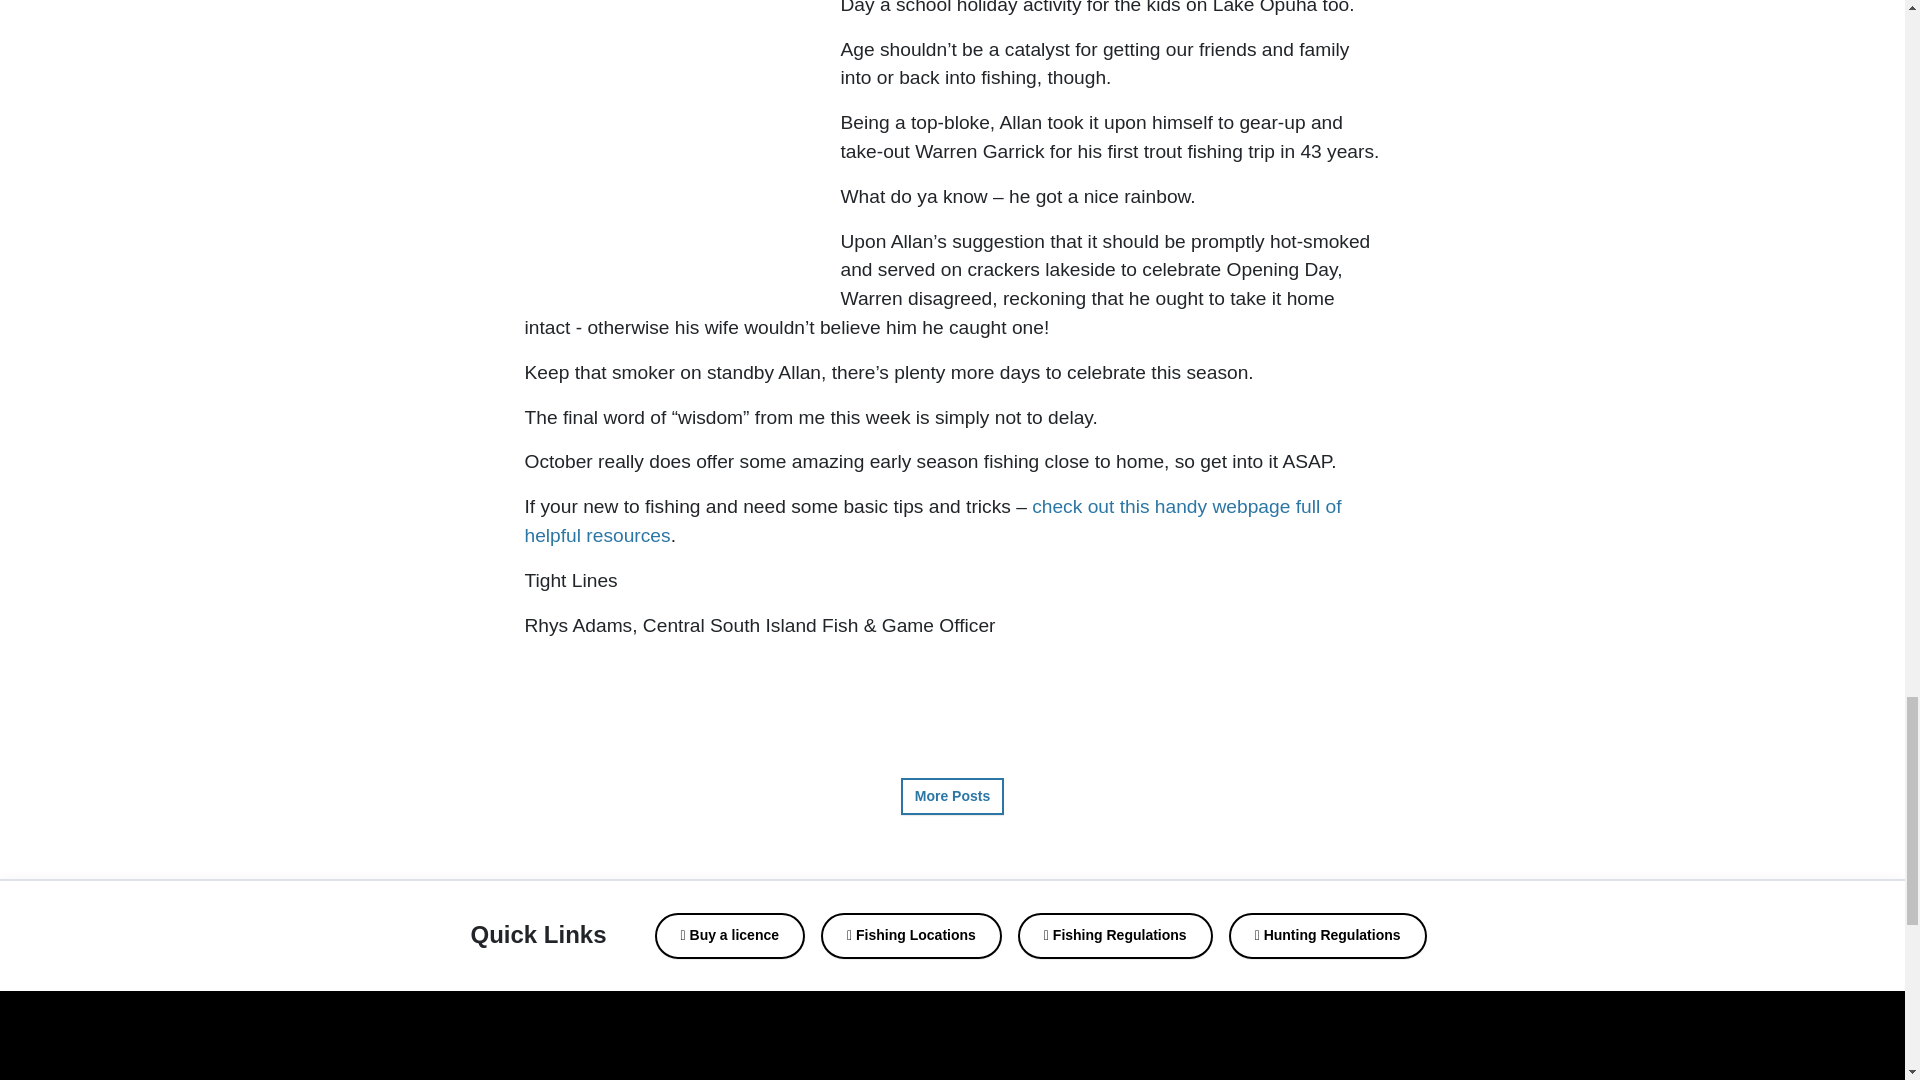 Image resolution: width=1920 pixels, height=1080 pixels. What do you see at coordinates (932, 520) in the screenshot?
I see `check out this handy webpage full of helpful resources` at bounding box center [932, 520].